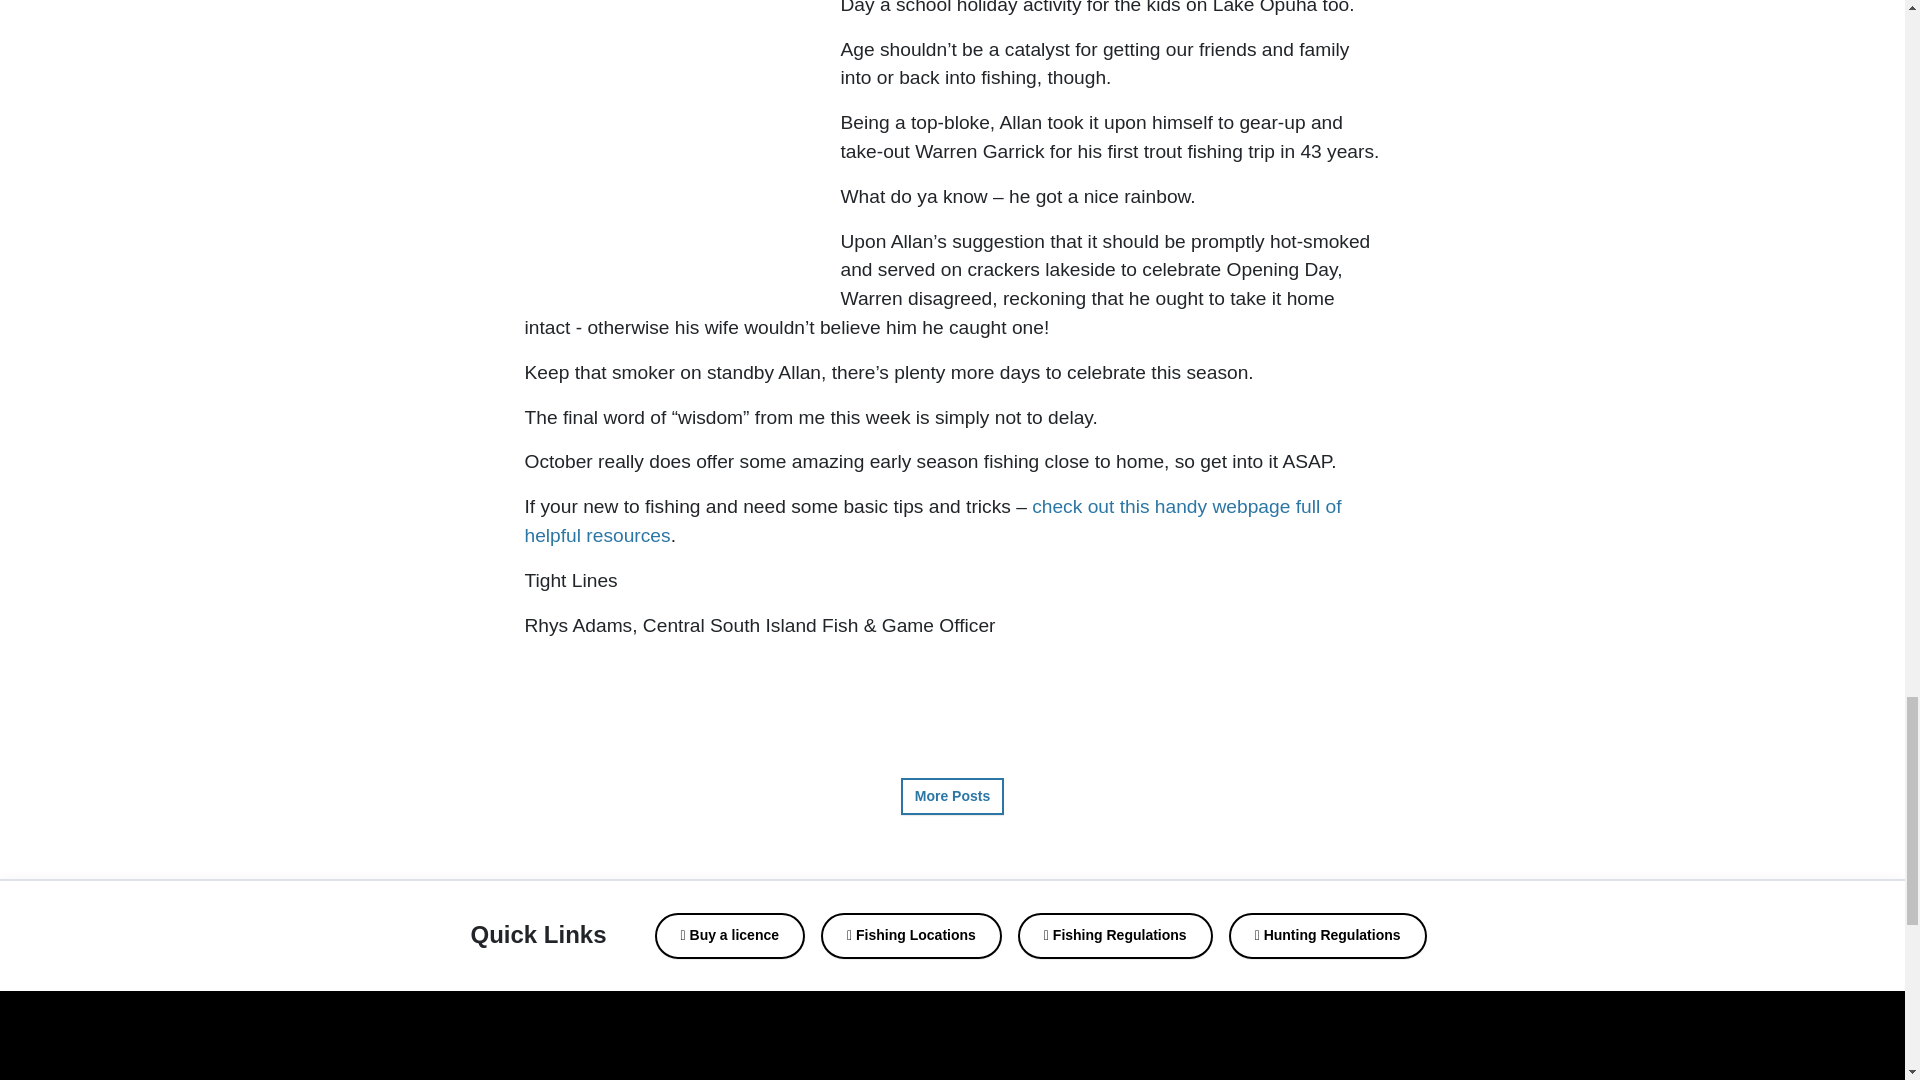 Image resolution: width=1920 pixels, height=1080 pixels. What do you see at coordinates (932, 520) in the screenshot?
I see `check out this handy webpage full of helpful resources` at bounding box center [932, 520].